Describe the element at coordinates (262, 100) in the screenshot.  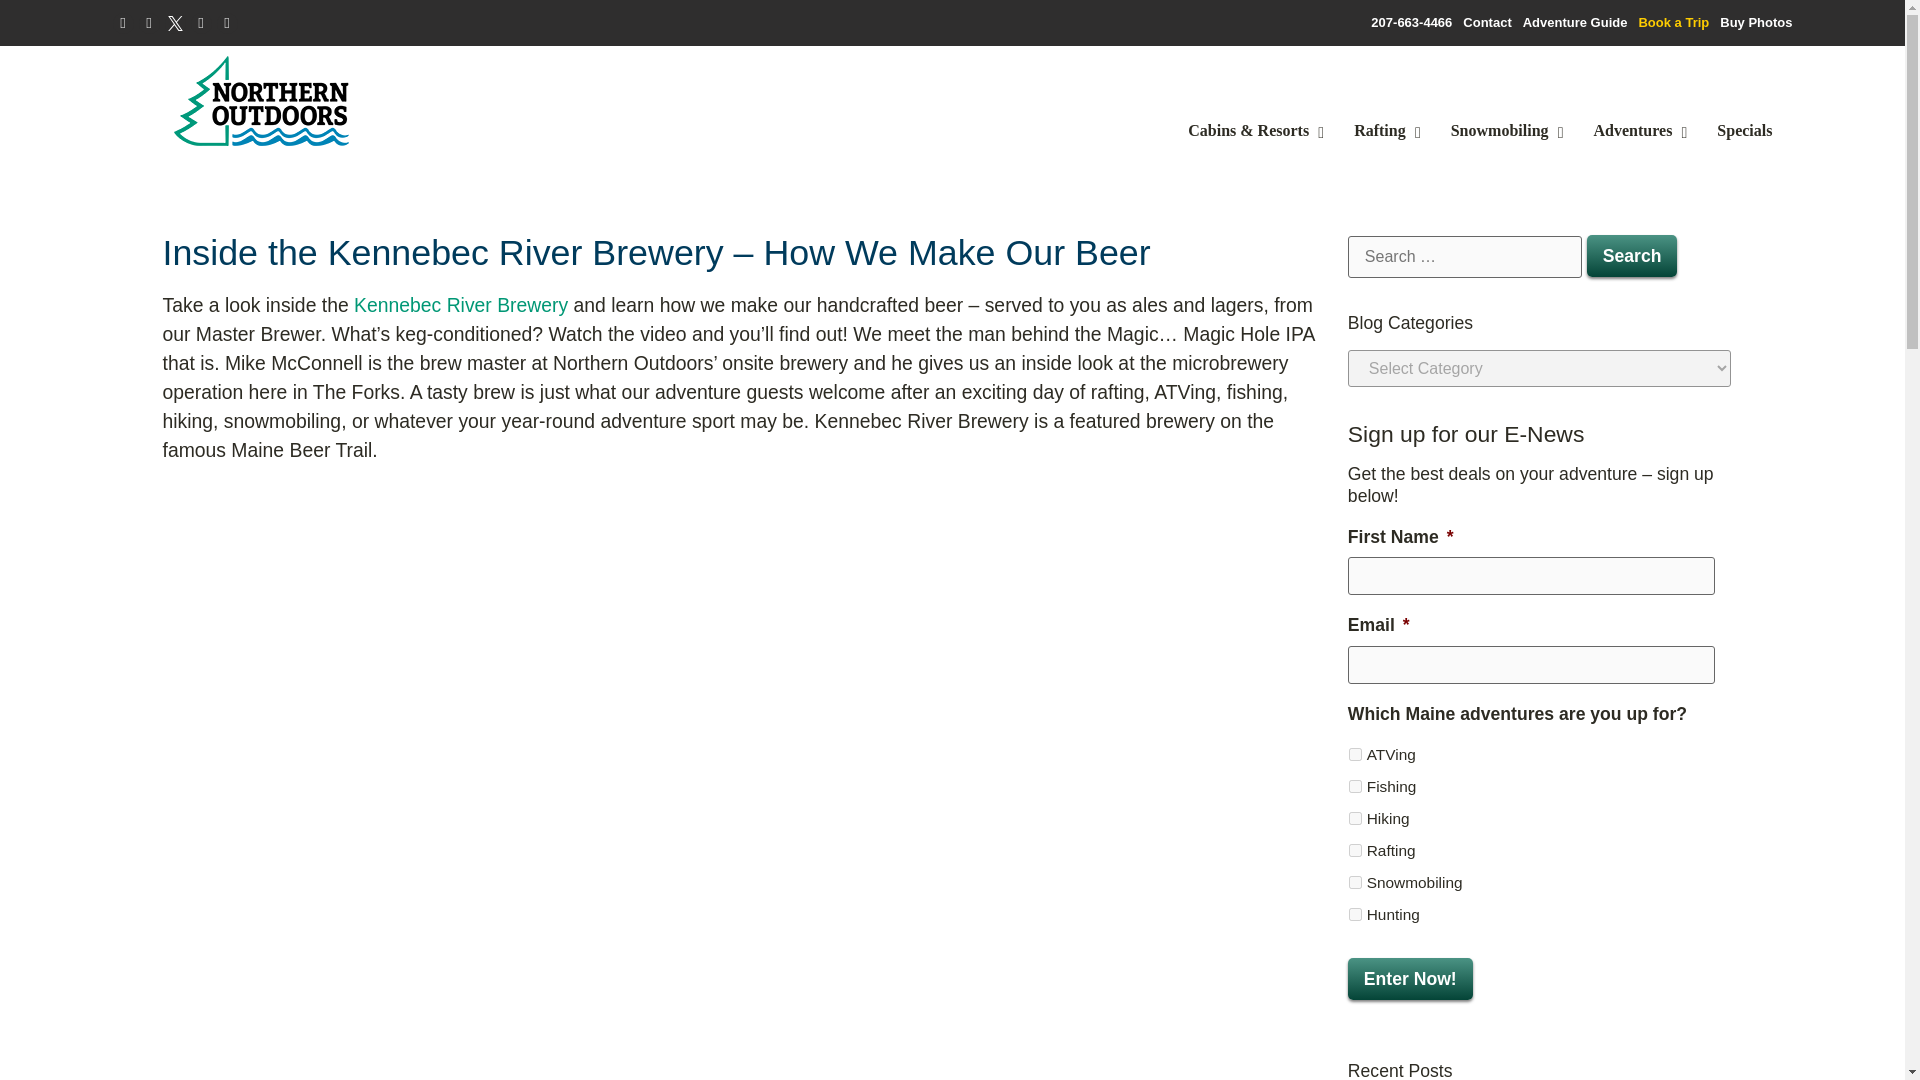
I see `cropped-nologo2015colortransparnent.png` at that location.